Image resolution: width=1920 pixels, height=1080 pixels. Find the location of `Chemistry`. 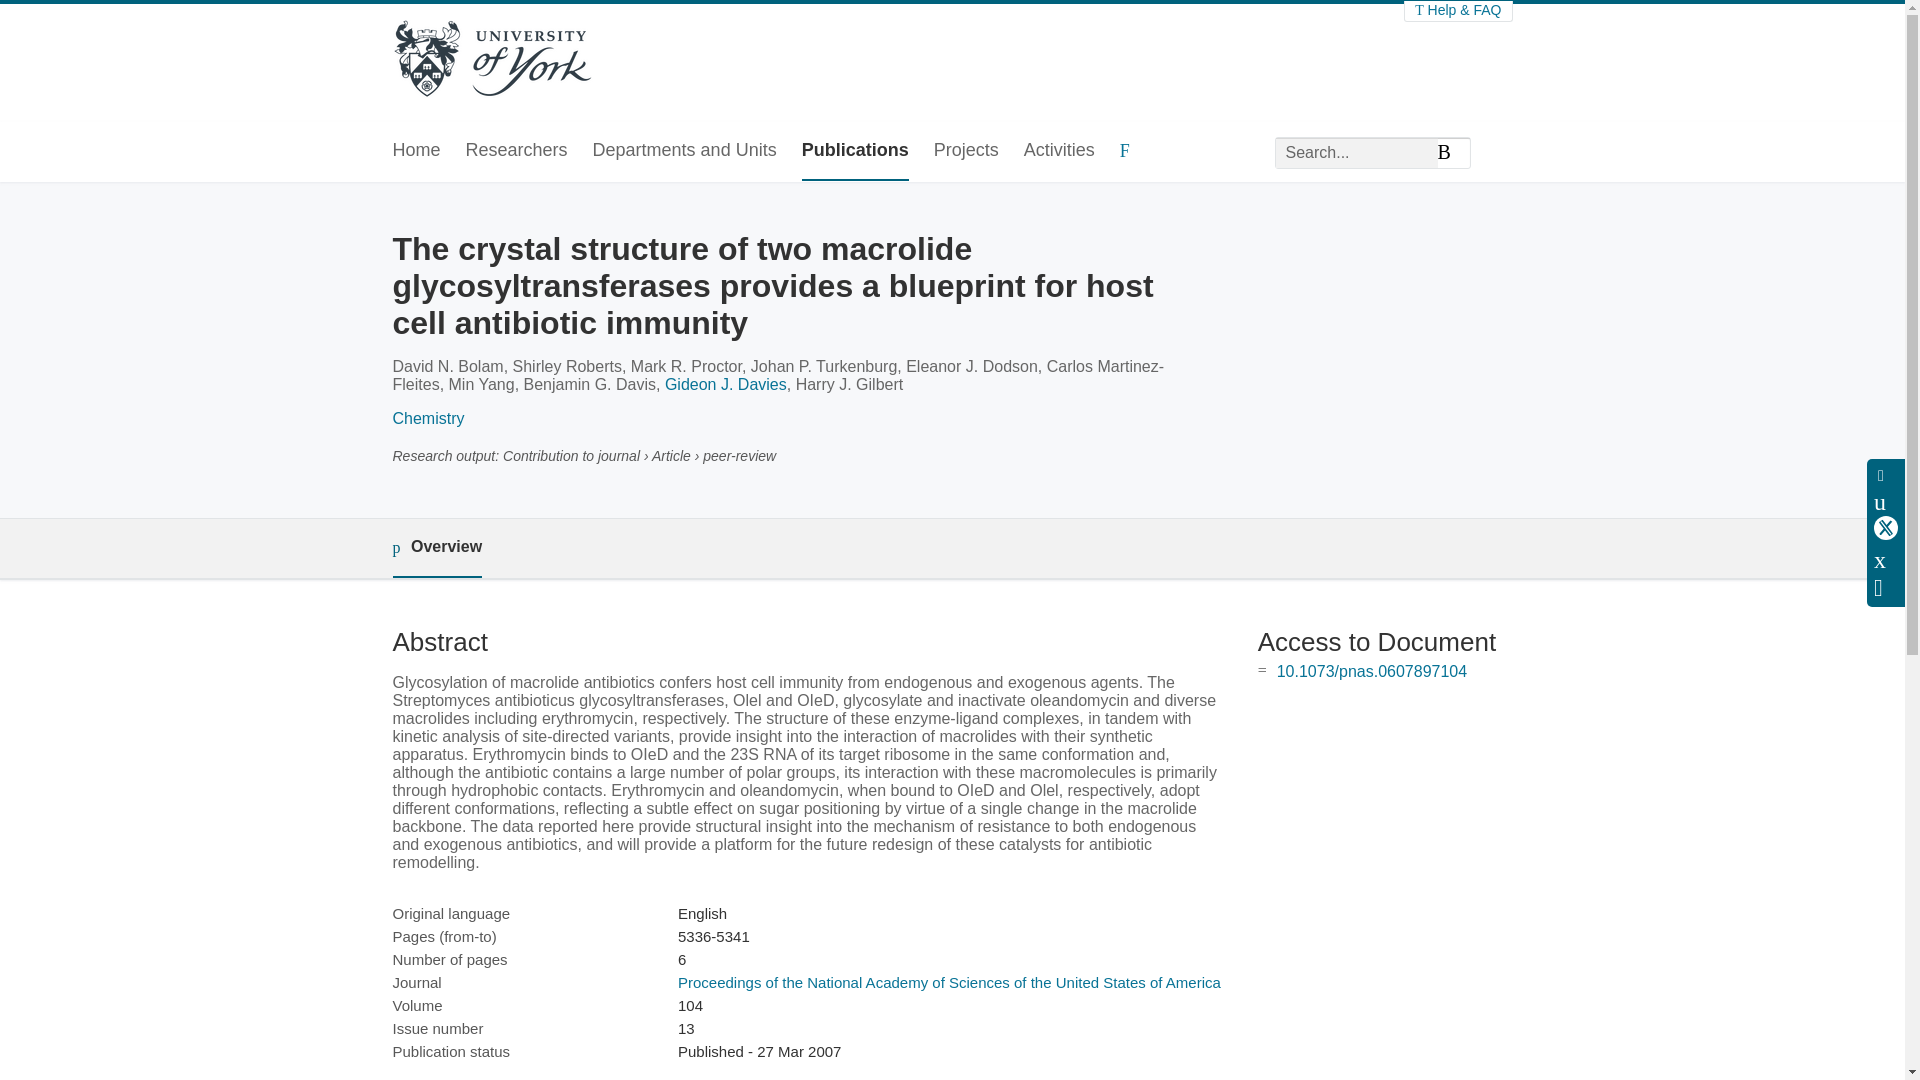

Chemistry is located at coordinates (428, 418).